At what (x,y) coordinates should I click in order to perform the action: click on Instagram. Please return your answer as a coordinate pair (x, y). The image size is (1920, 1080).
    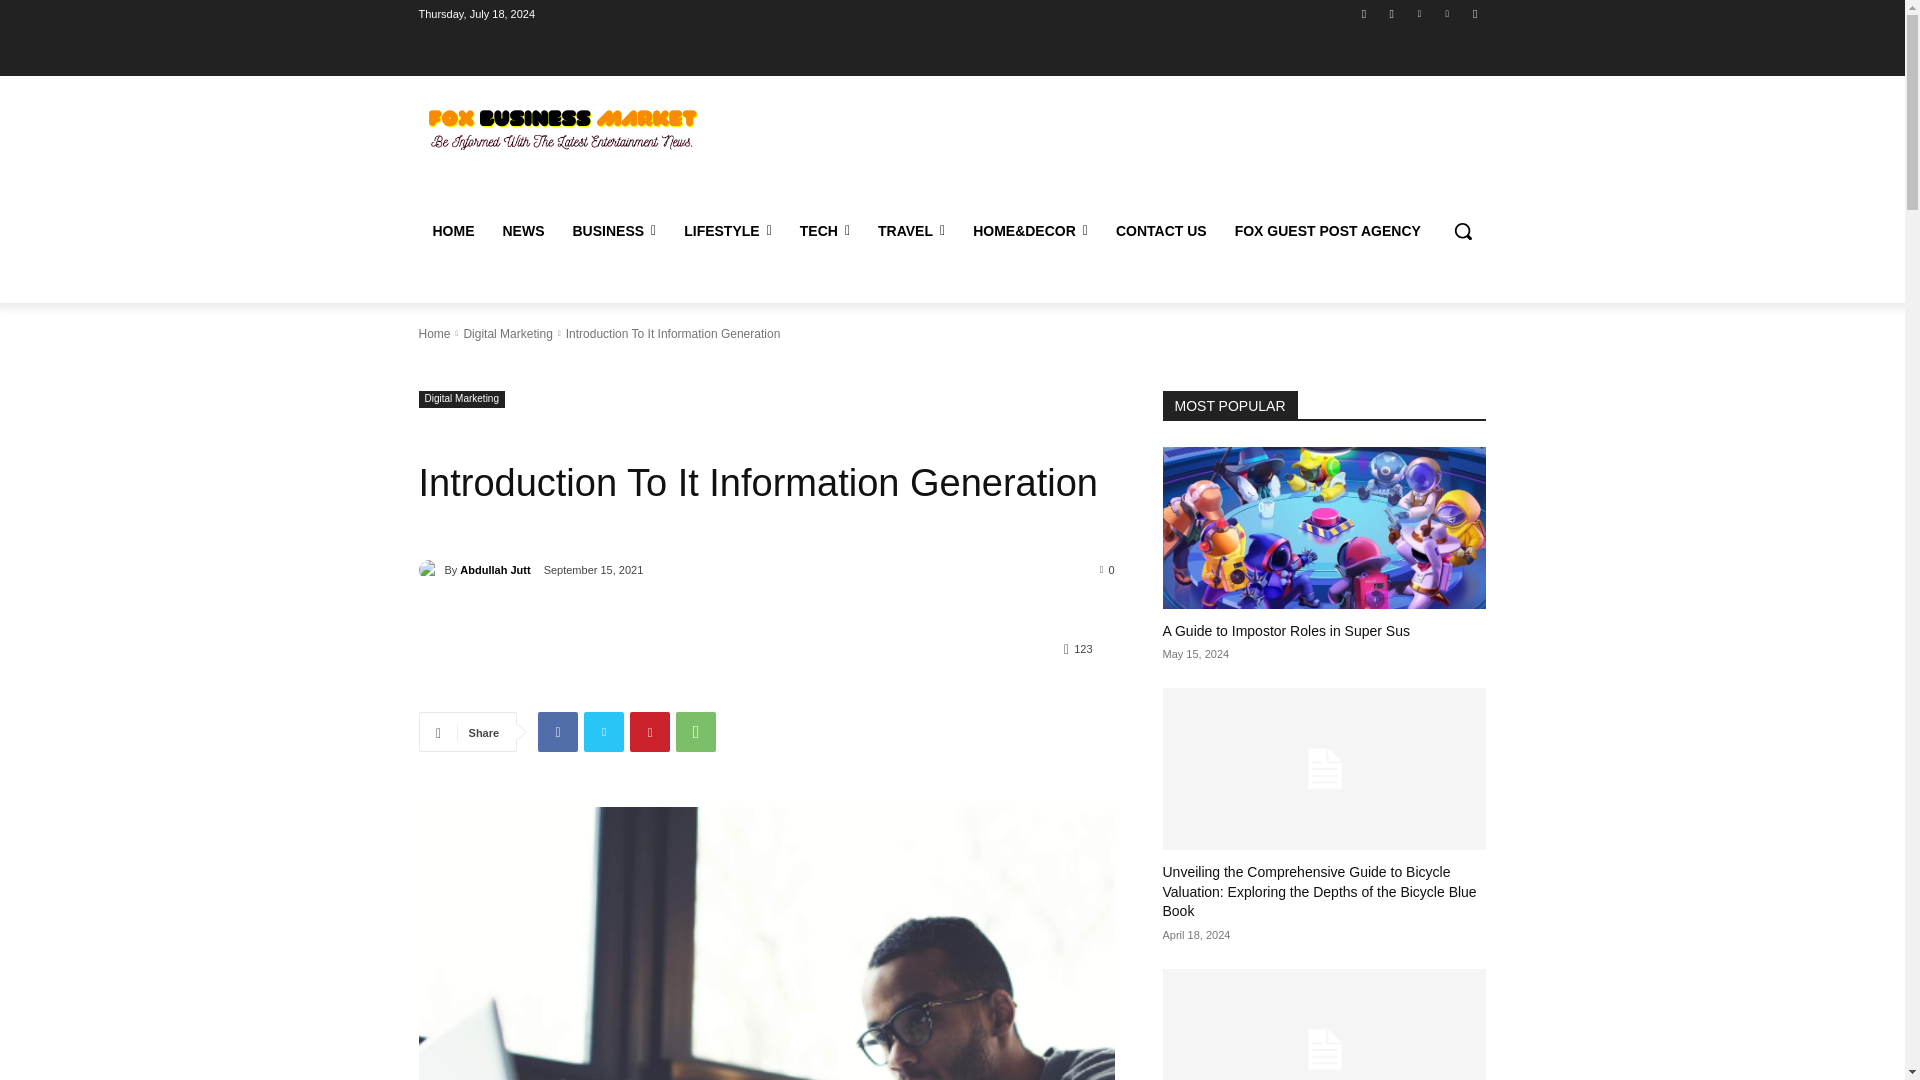
    Looking at the image, I should click on (1392, 13).